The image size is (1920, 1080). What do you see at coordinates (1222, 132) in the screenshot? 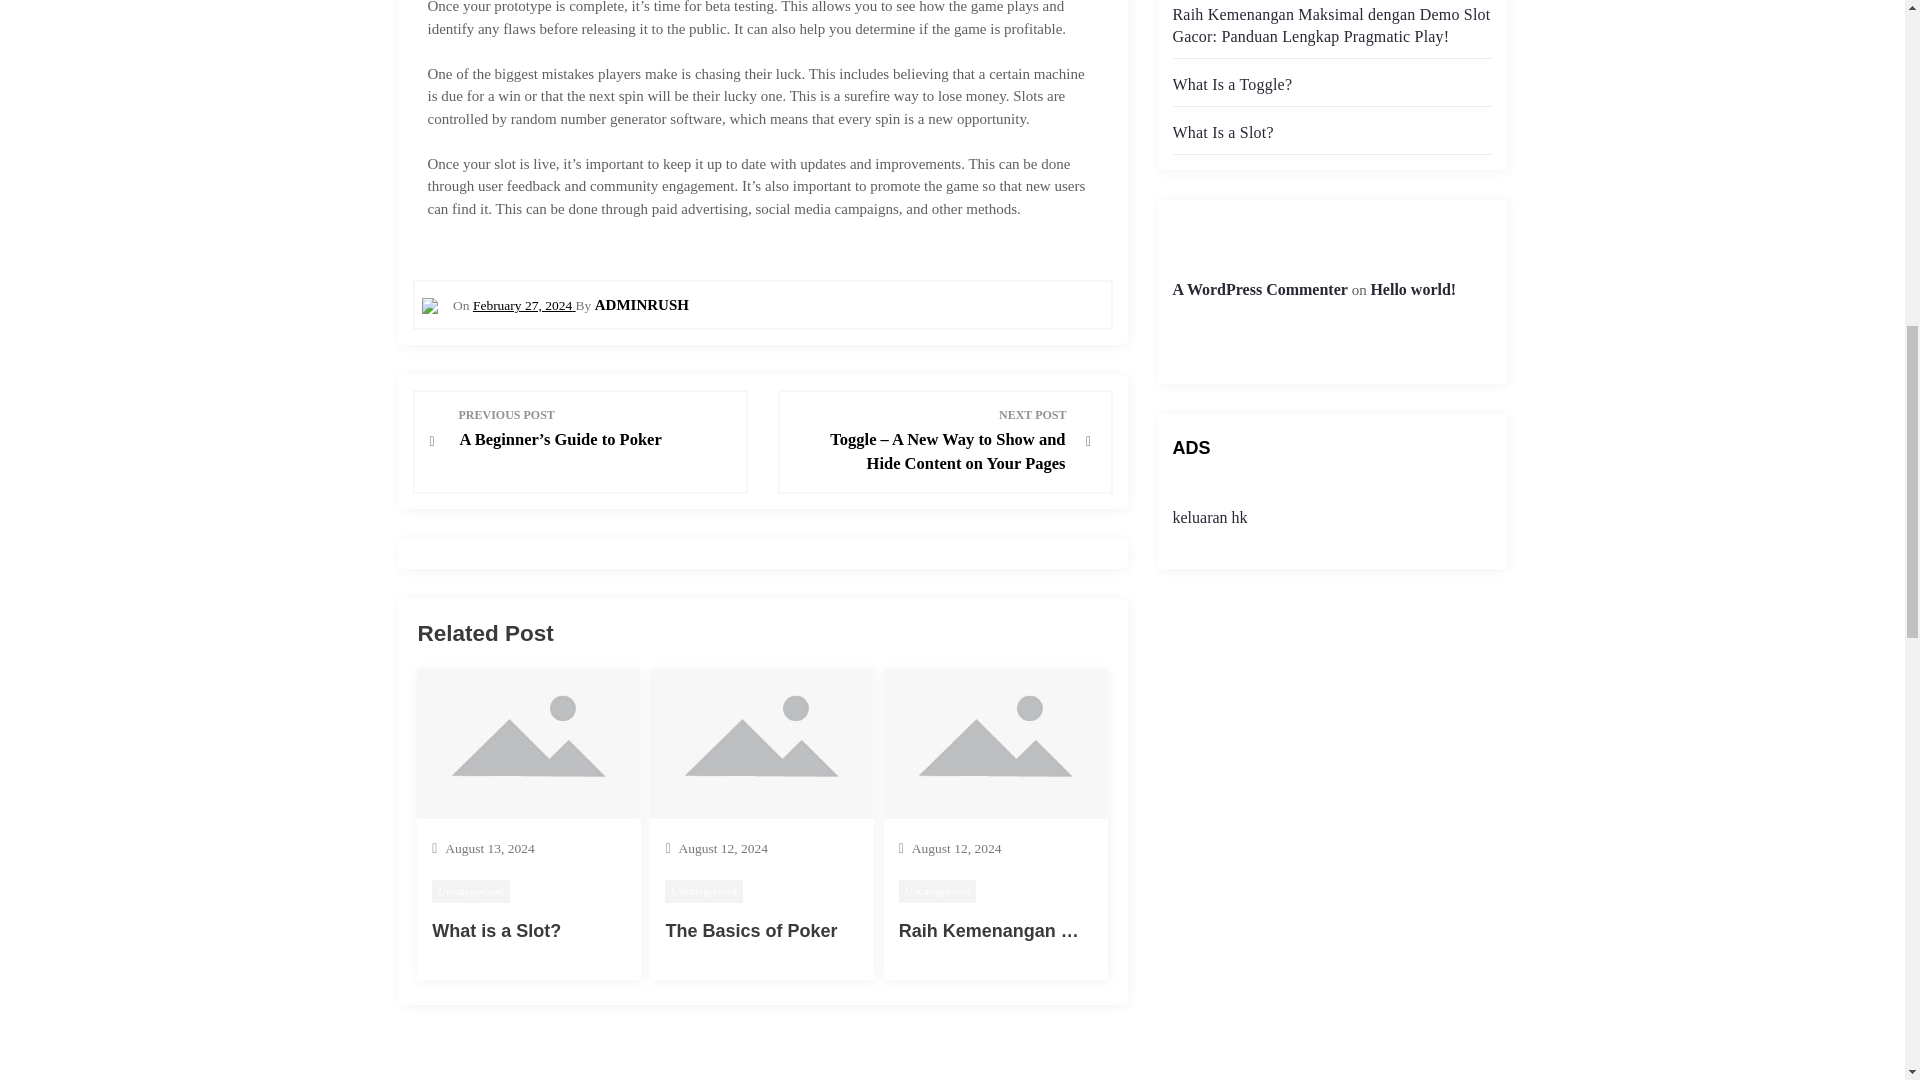
I see `What Is a Slot?` at bounding box center [1222, 132].